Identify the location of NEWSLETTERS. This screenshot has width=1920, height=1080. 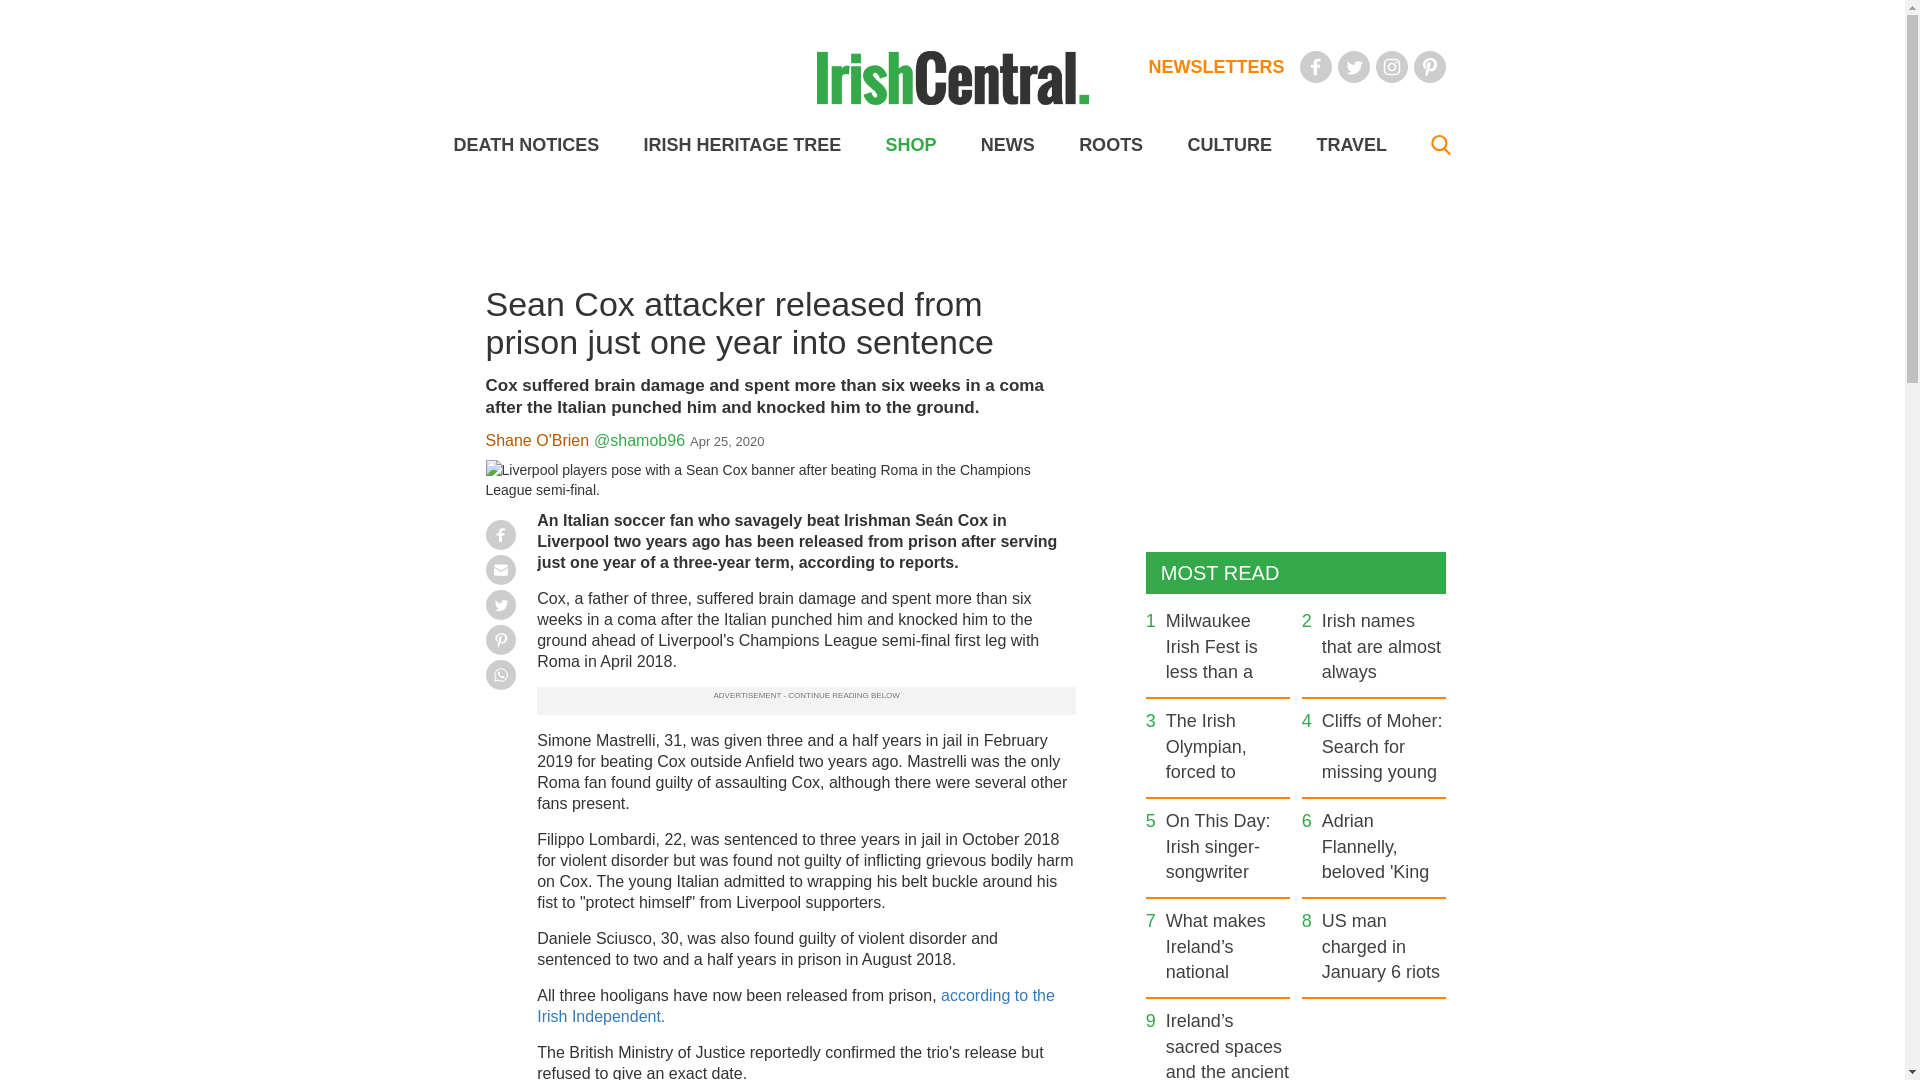
(1216, 66).